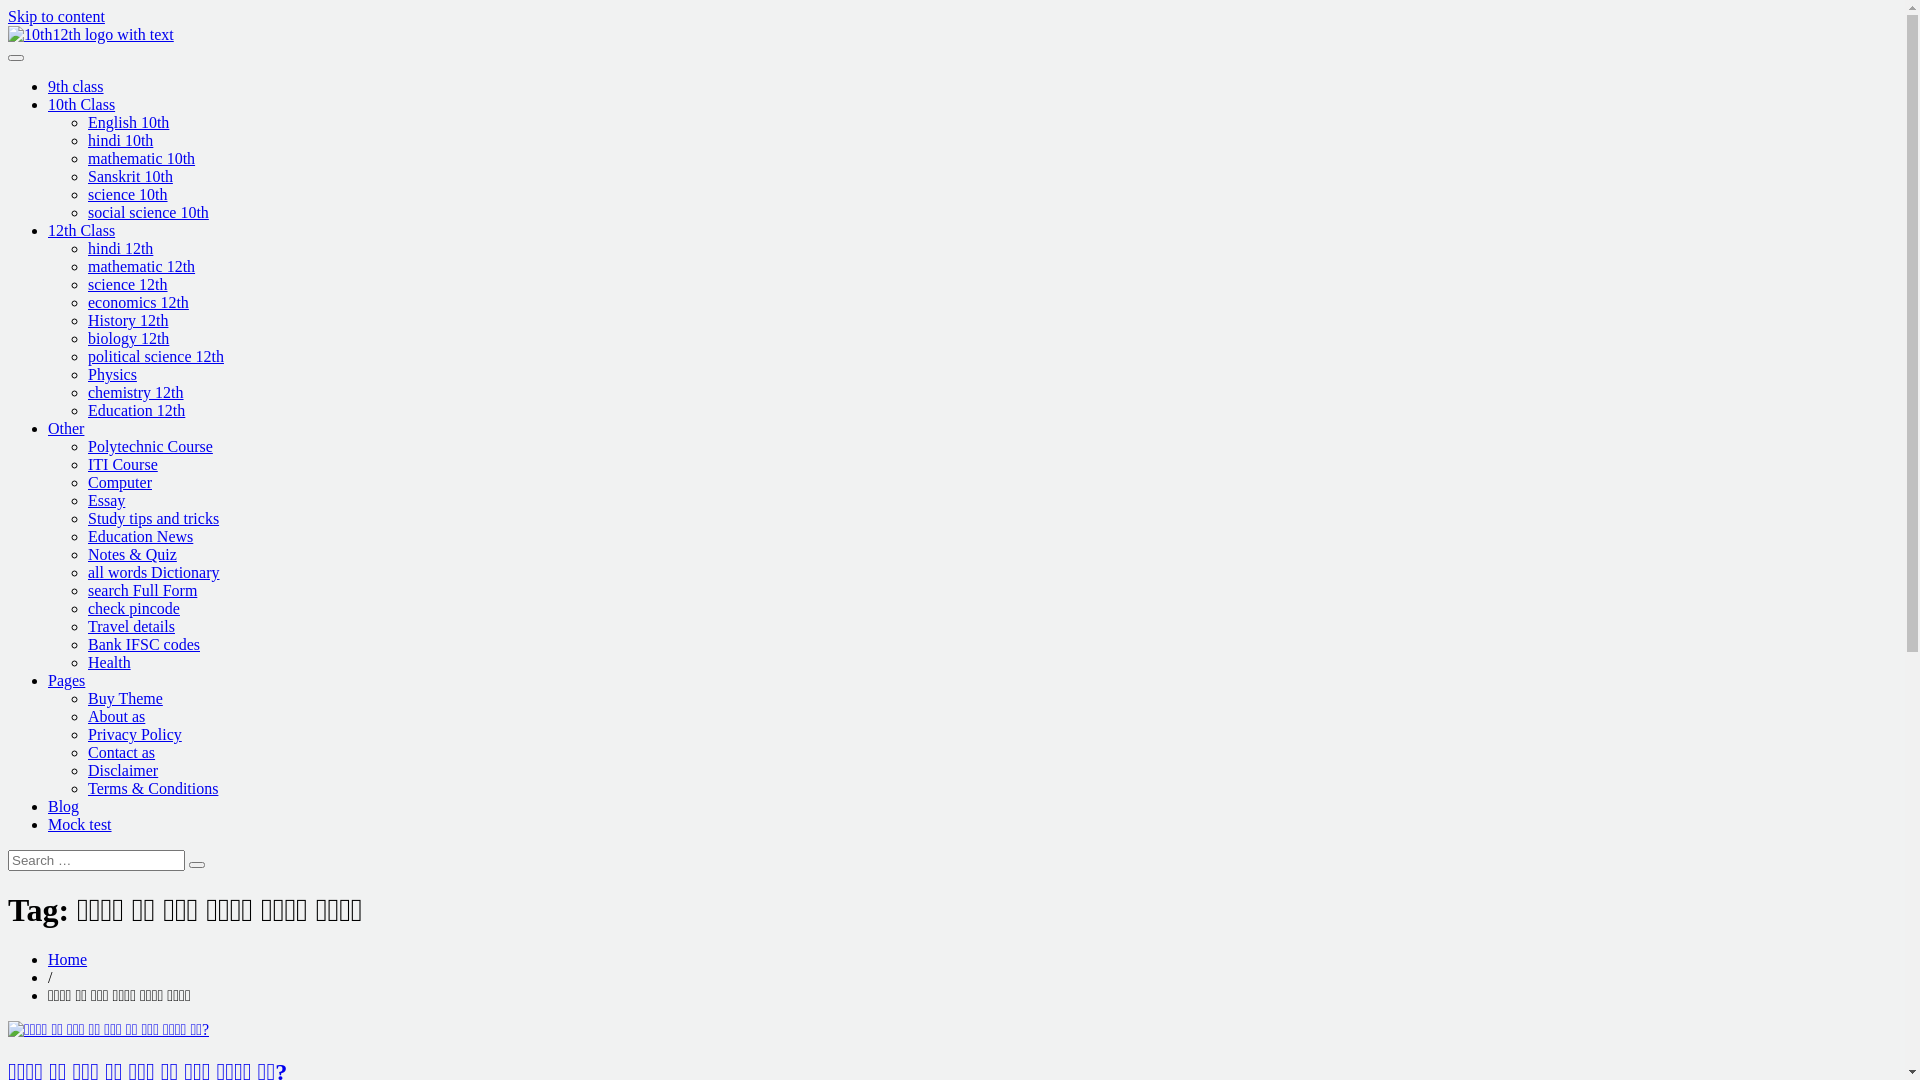 Image resolution: width=1920 pixels, height=1080 pixels. Describe the element at coordinates (120, 482) in the screenshot. I see `Computer` at that location.